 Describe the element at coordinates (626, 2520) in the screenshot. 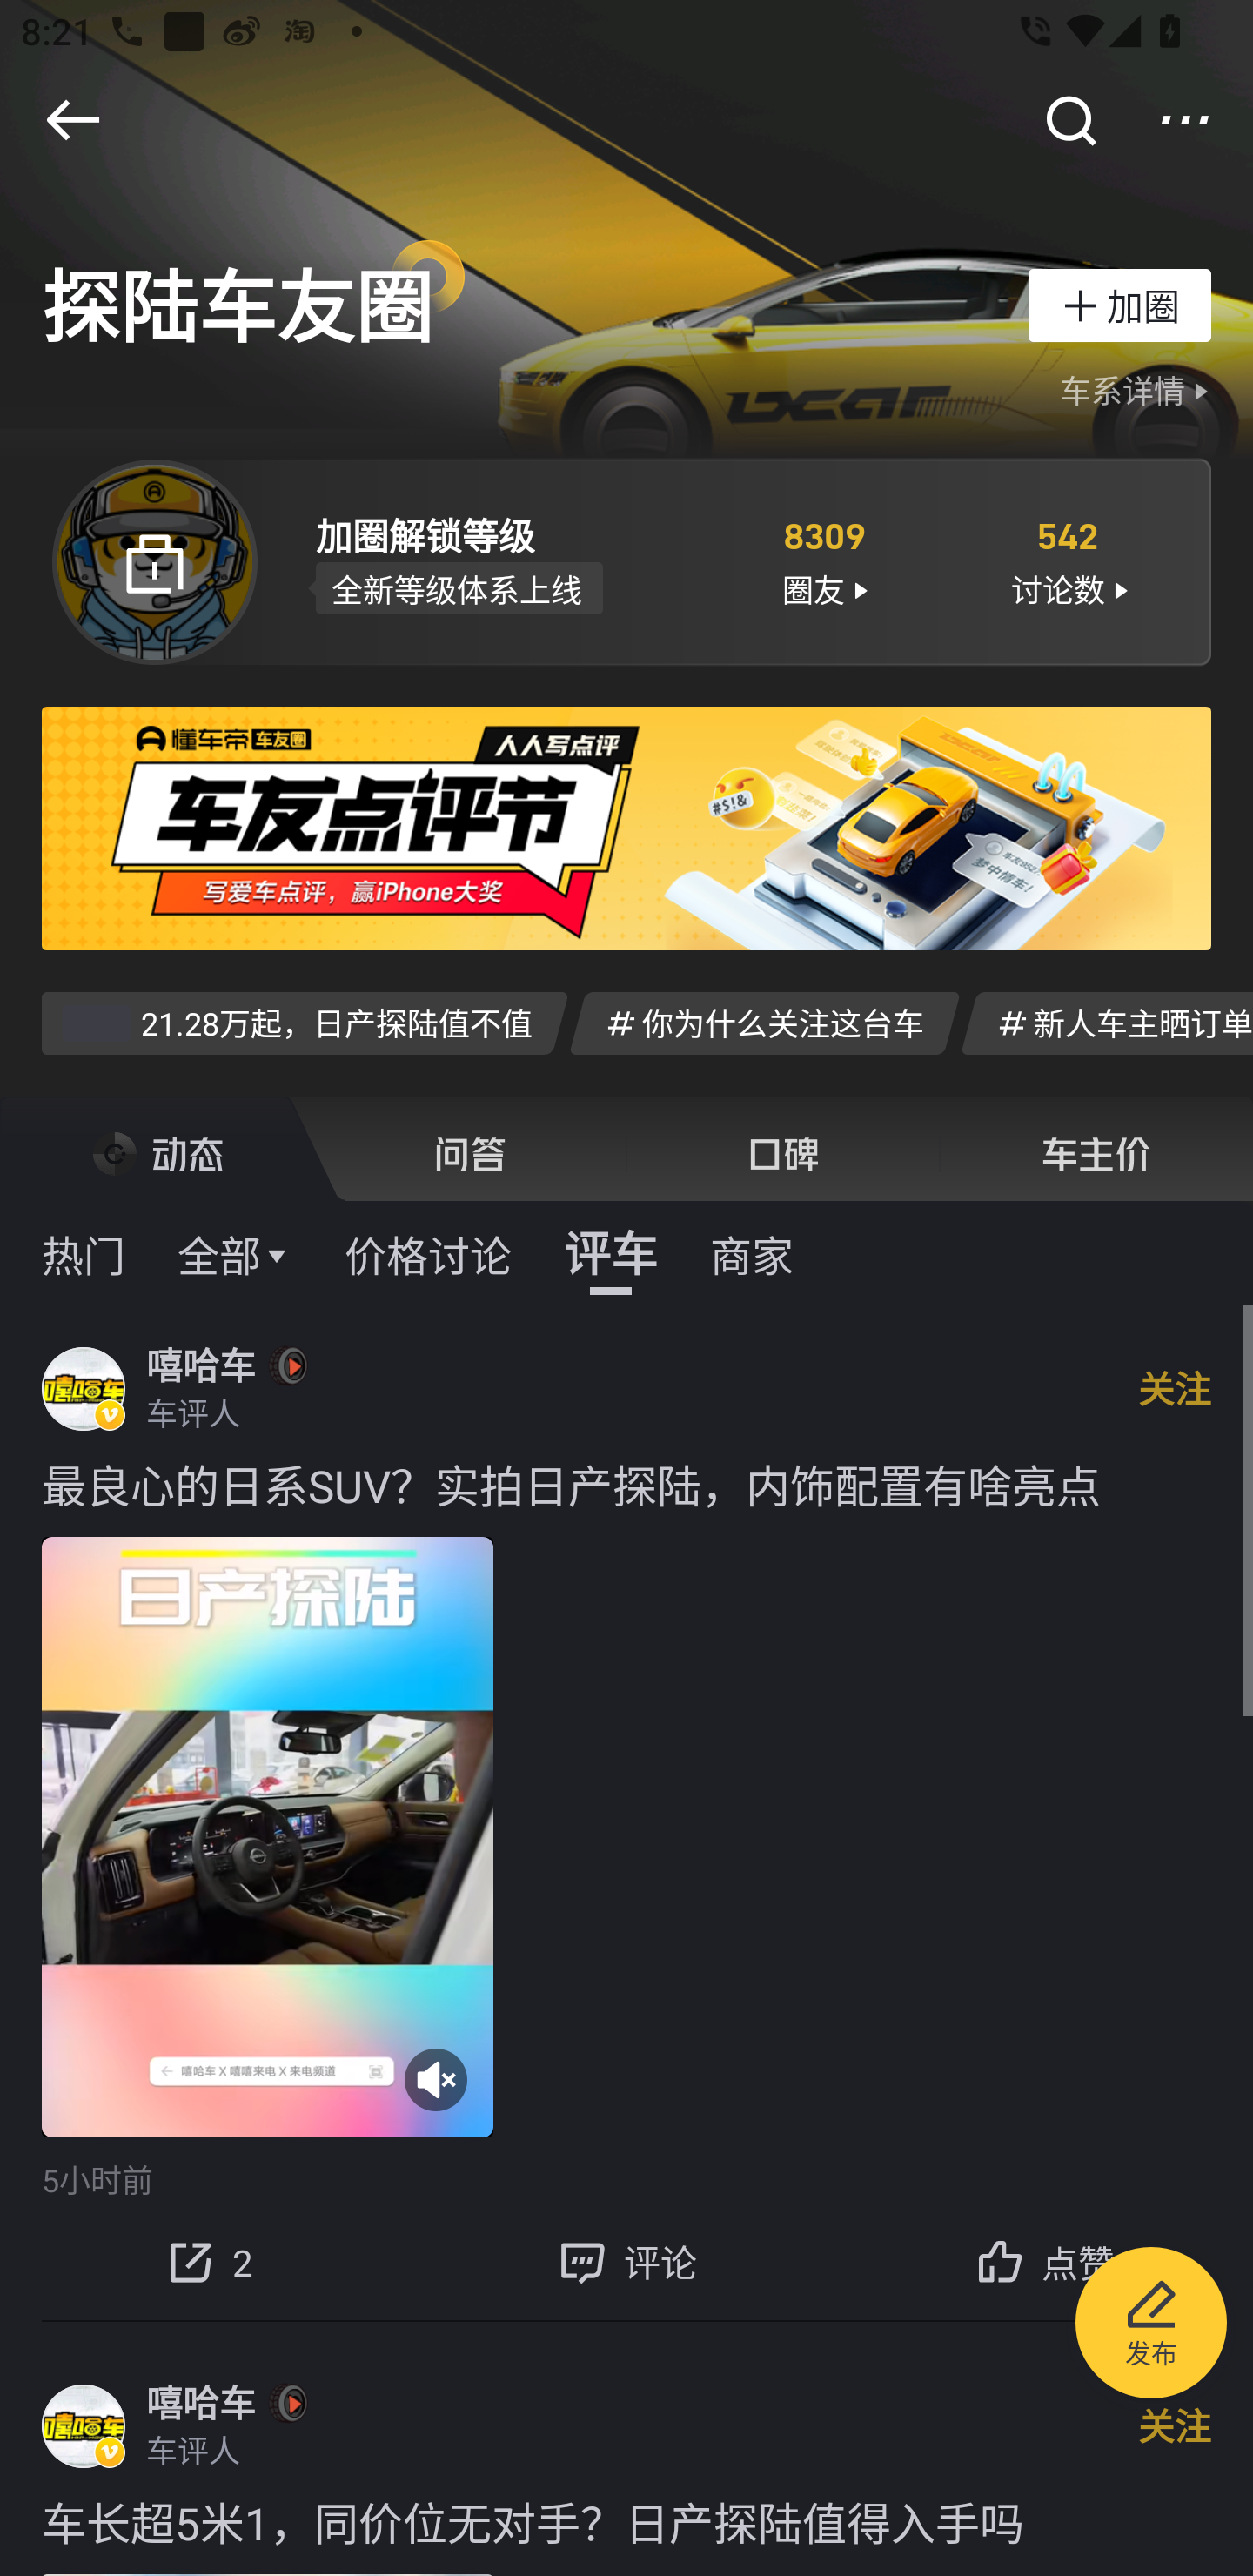

I see `车长超5米1，同价位无对手？日产探陆值得入手吗` at that location.